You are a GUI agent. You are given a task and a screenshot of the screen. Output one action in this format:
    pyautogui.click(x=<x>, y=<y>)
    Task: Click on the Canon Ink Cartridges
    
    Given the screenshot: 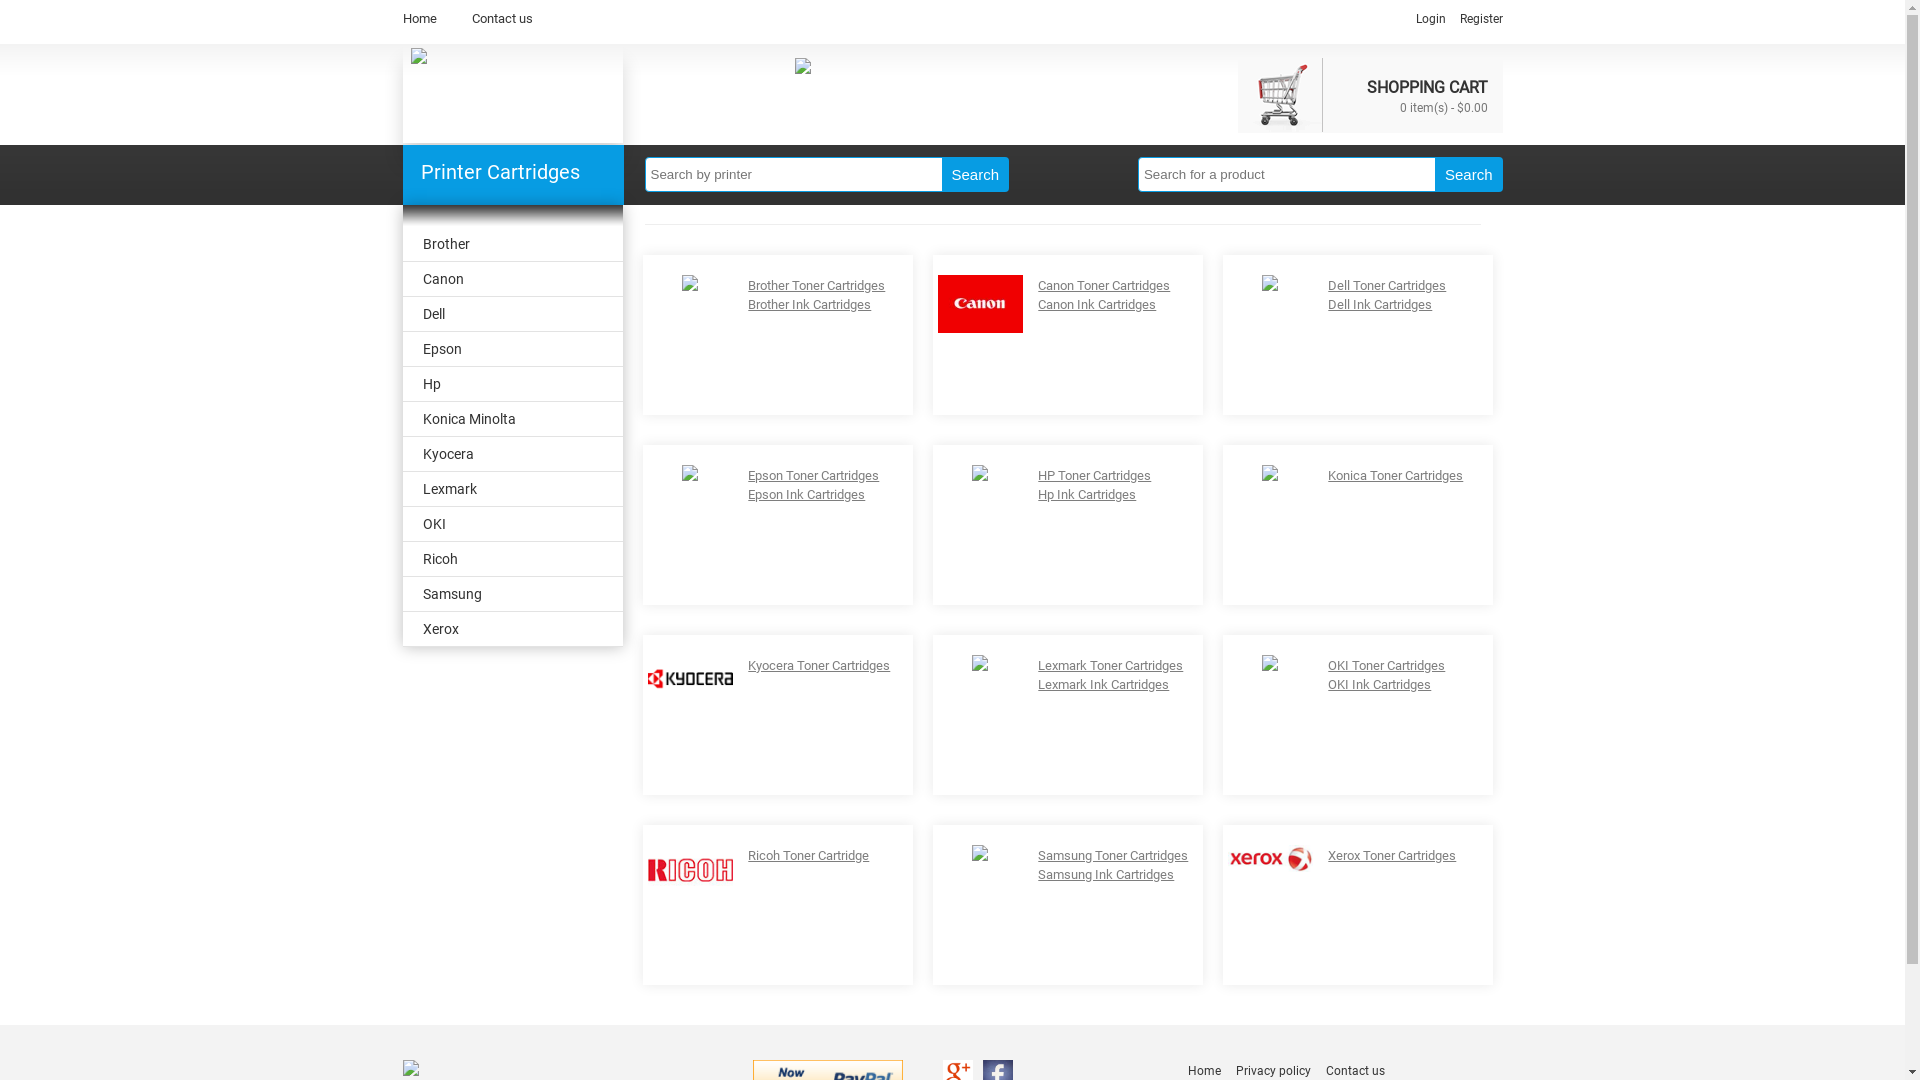 What is the action you would take?
    pyautogui.click(x=1097, y=304)
    